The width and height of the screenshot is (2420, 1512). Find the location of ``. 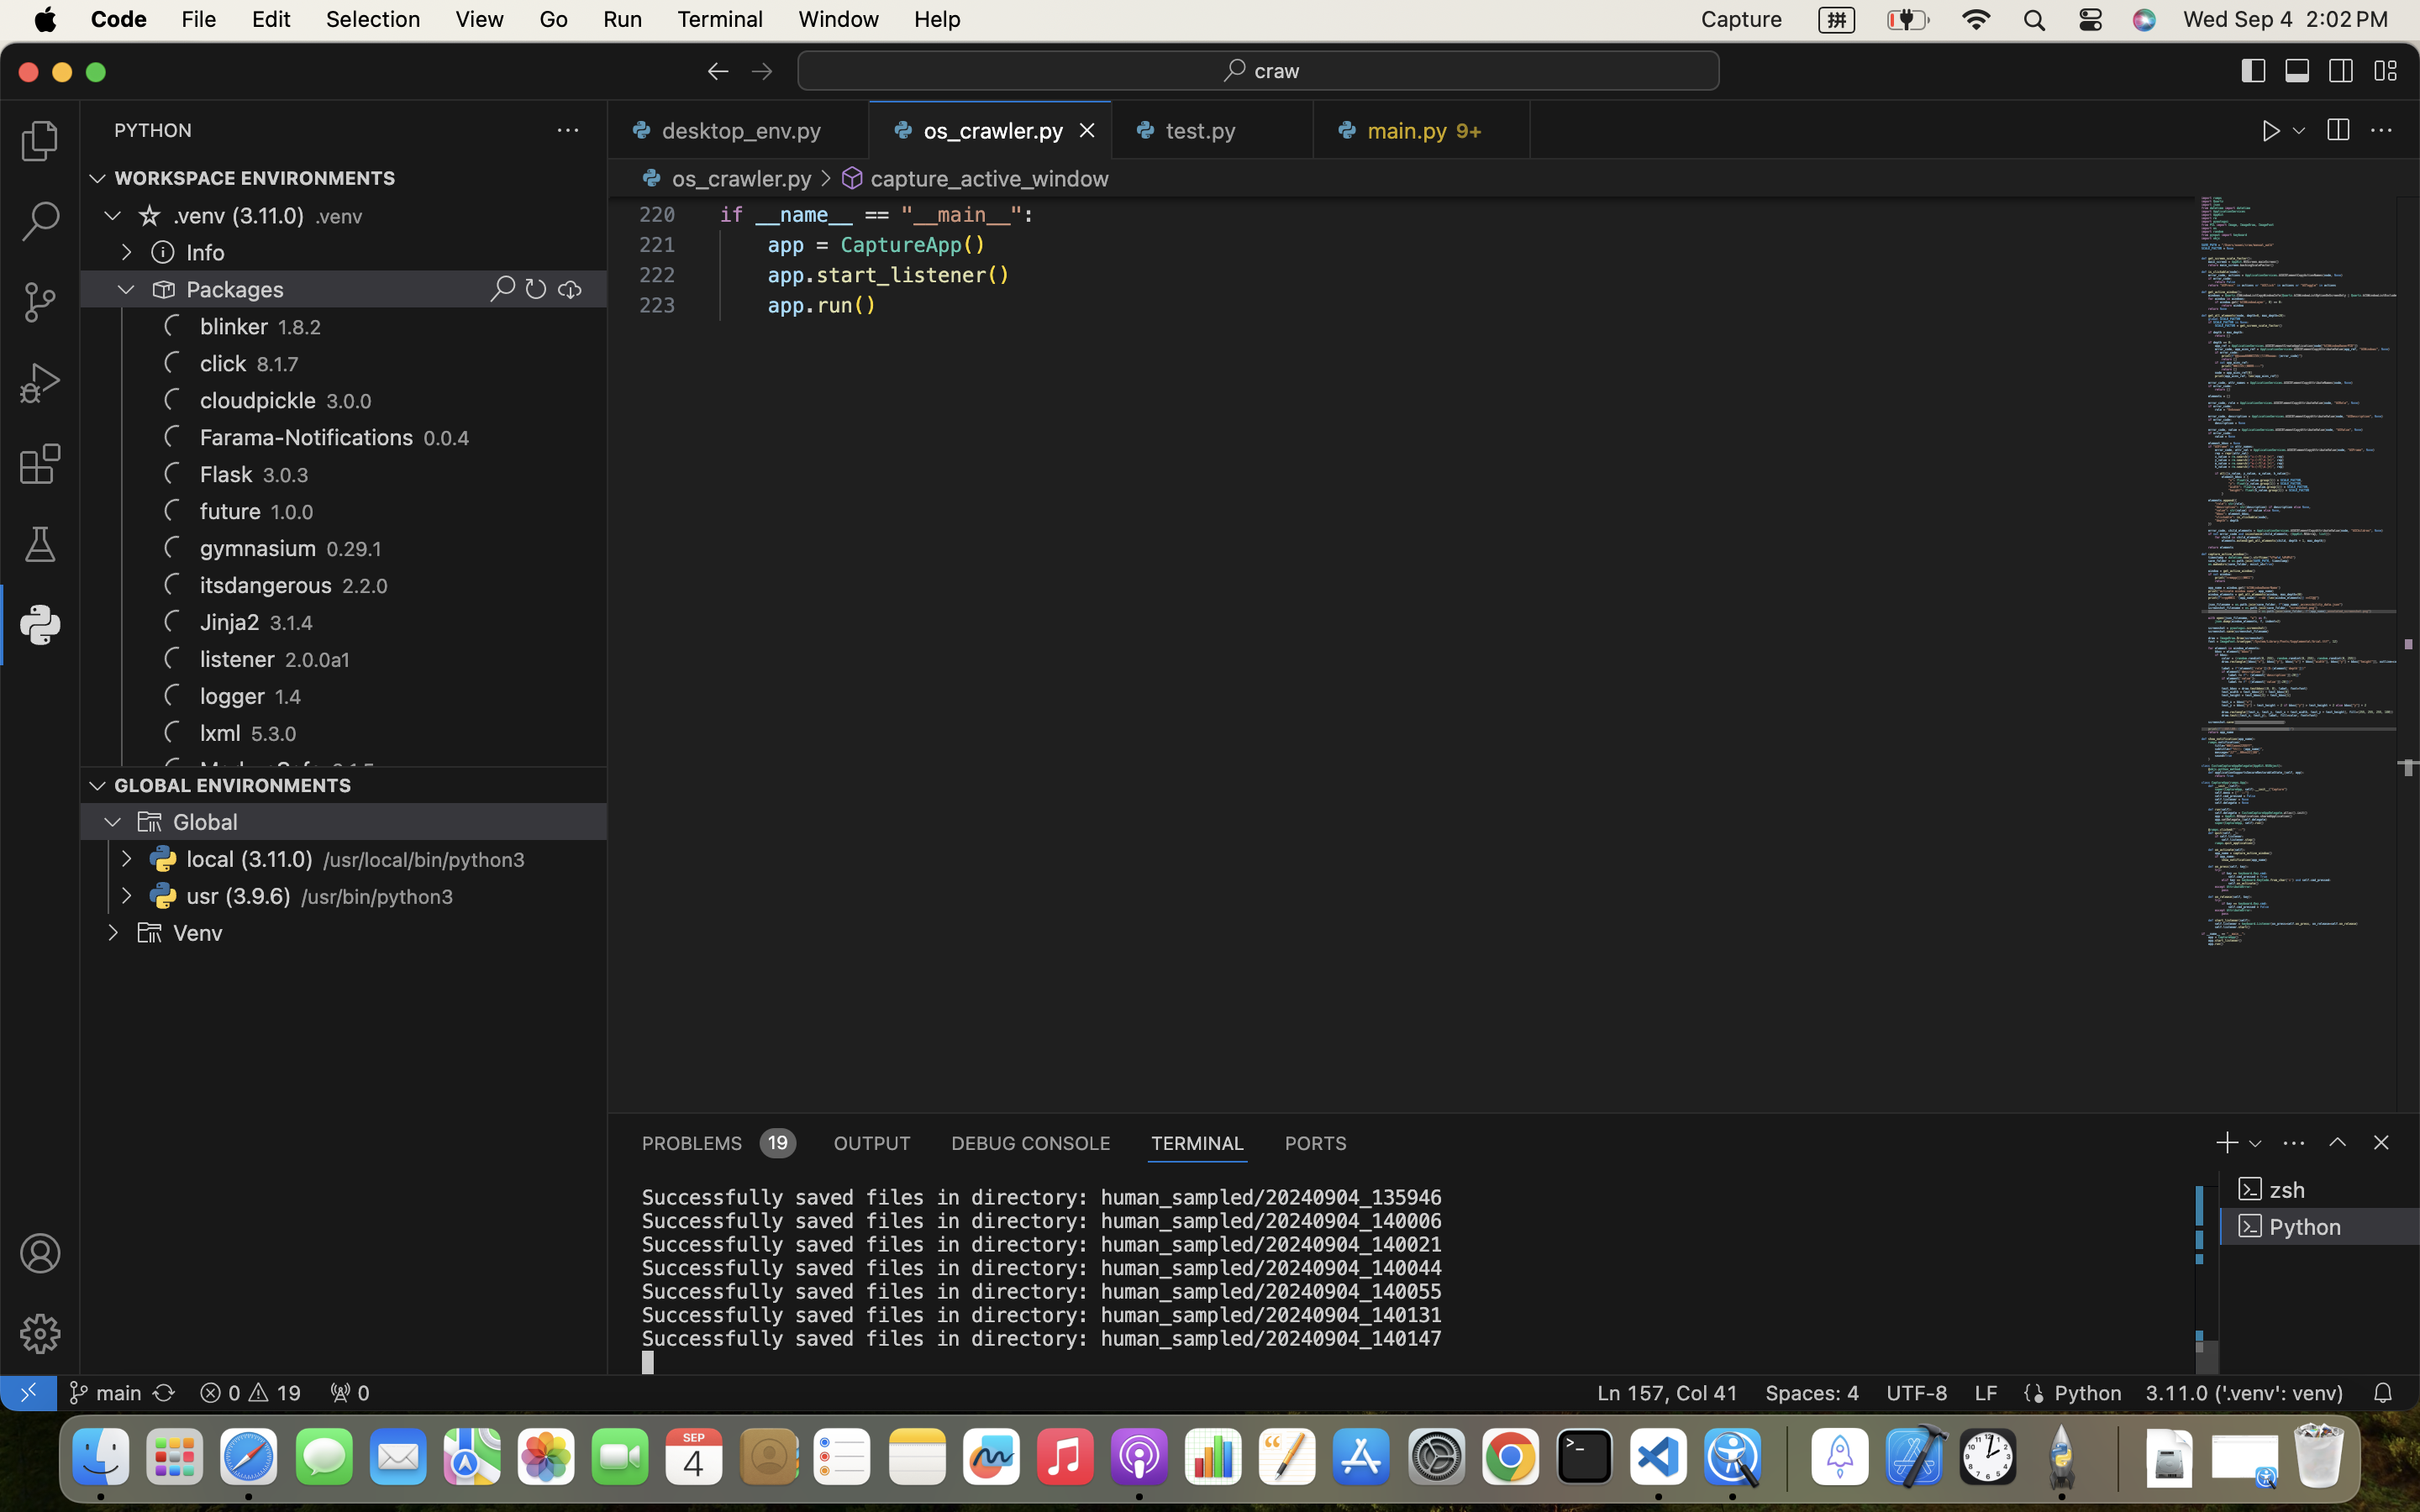

 is located at coordinates (40, 544).